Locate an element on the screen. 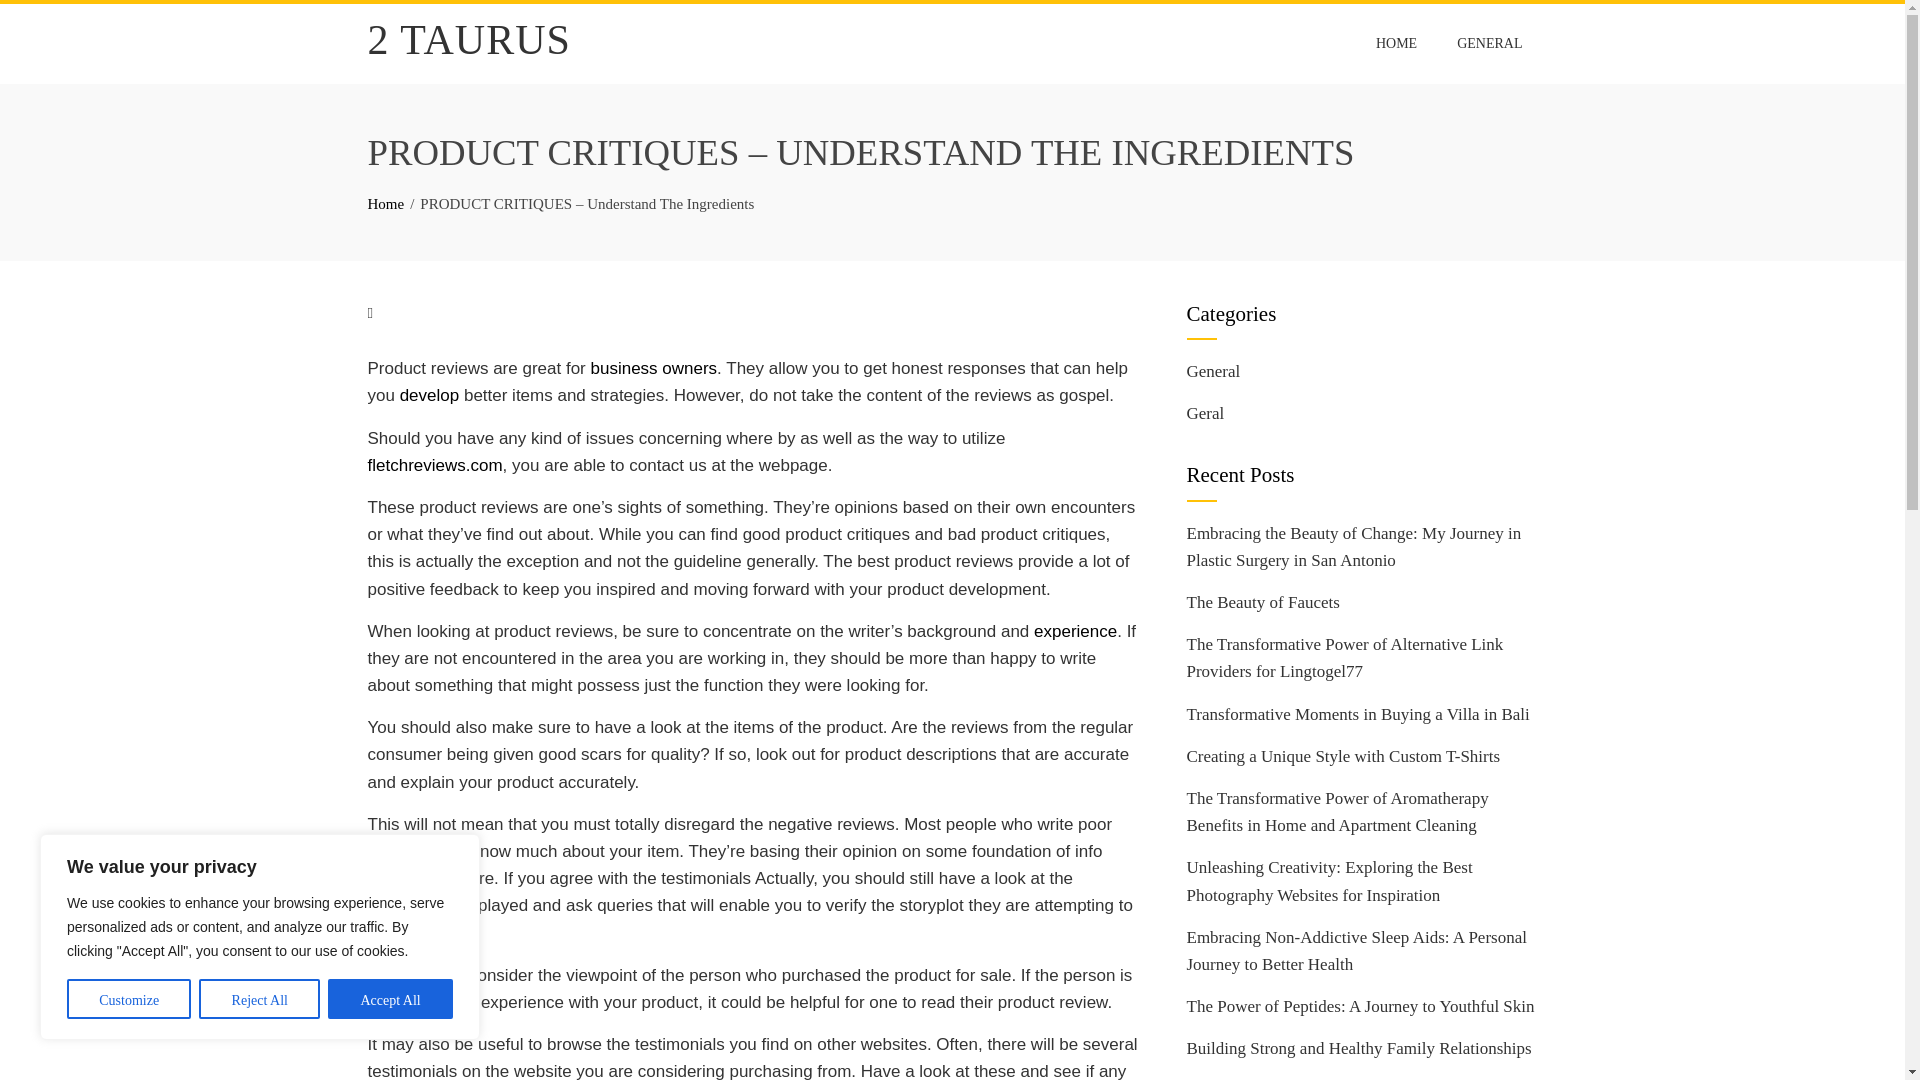 This screenshot has height=1080, width=1920. Geral is located at coordinates (1205, 413).